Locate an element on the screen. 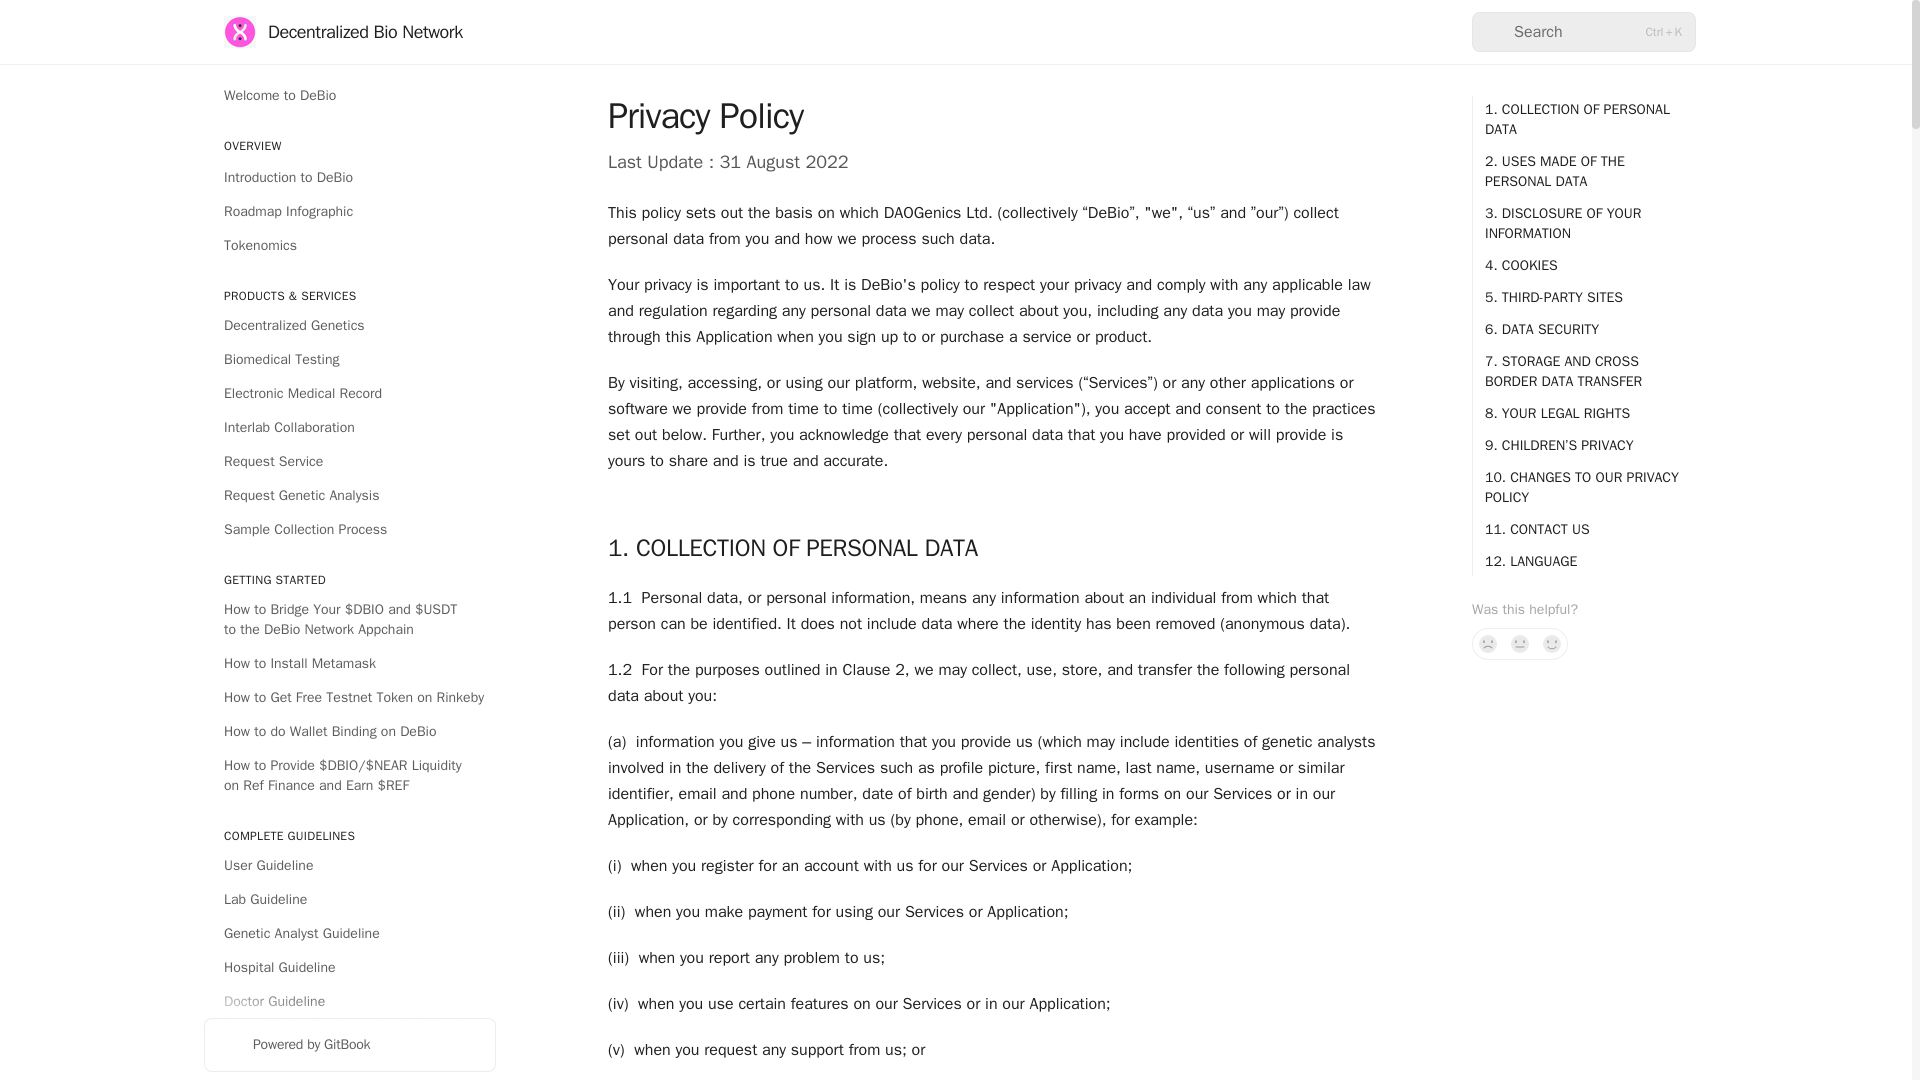  Welcome to DeBio is located at coordinates (349, 96).